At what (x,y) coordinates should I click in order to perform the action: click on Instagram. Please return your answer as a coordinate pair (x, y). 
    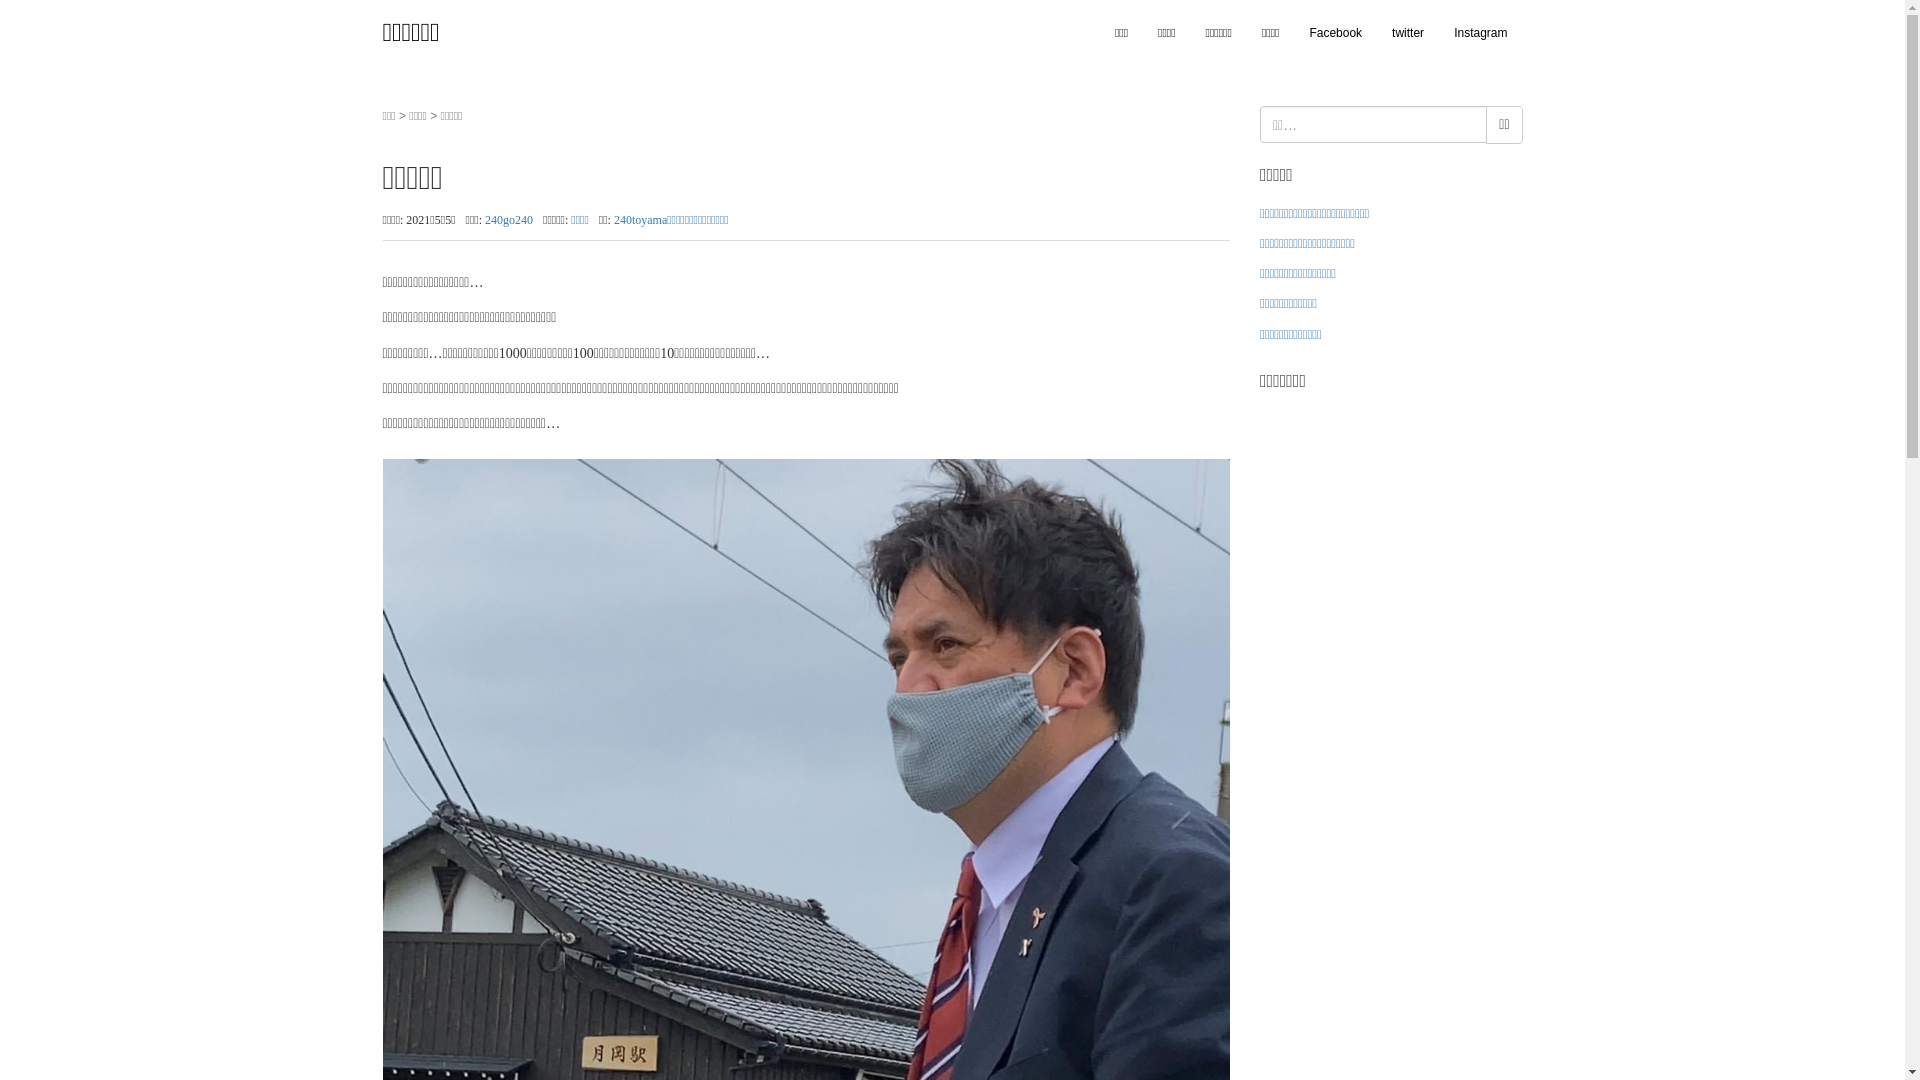
    Looking at the image, I should click on (1480, 33).